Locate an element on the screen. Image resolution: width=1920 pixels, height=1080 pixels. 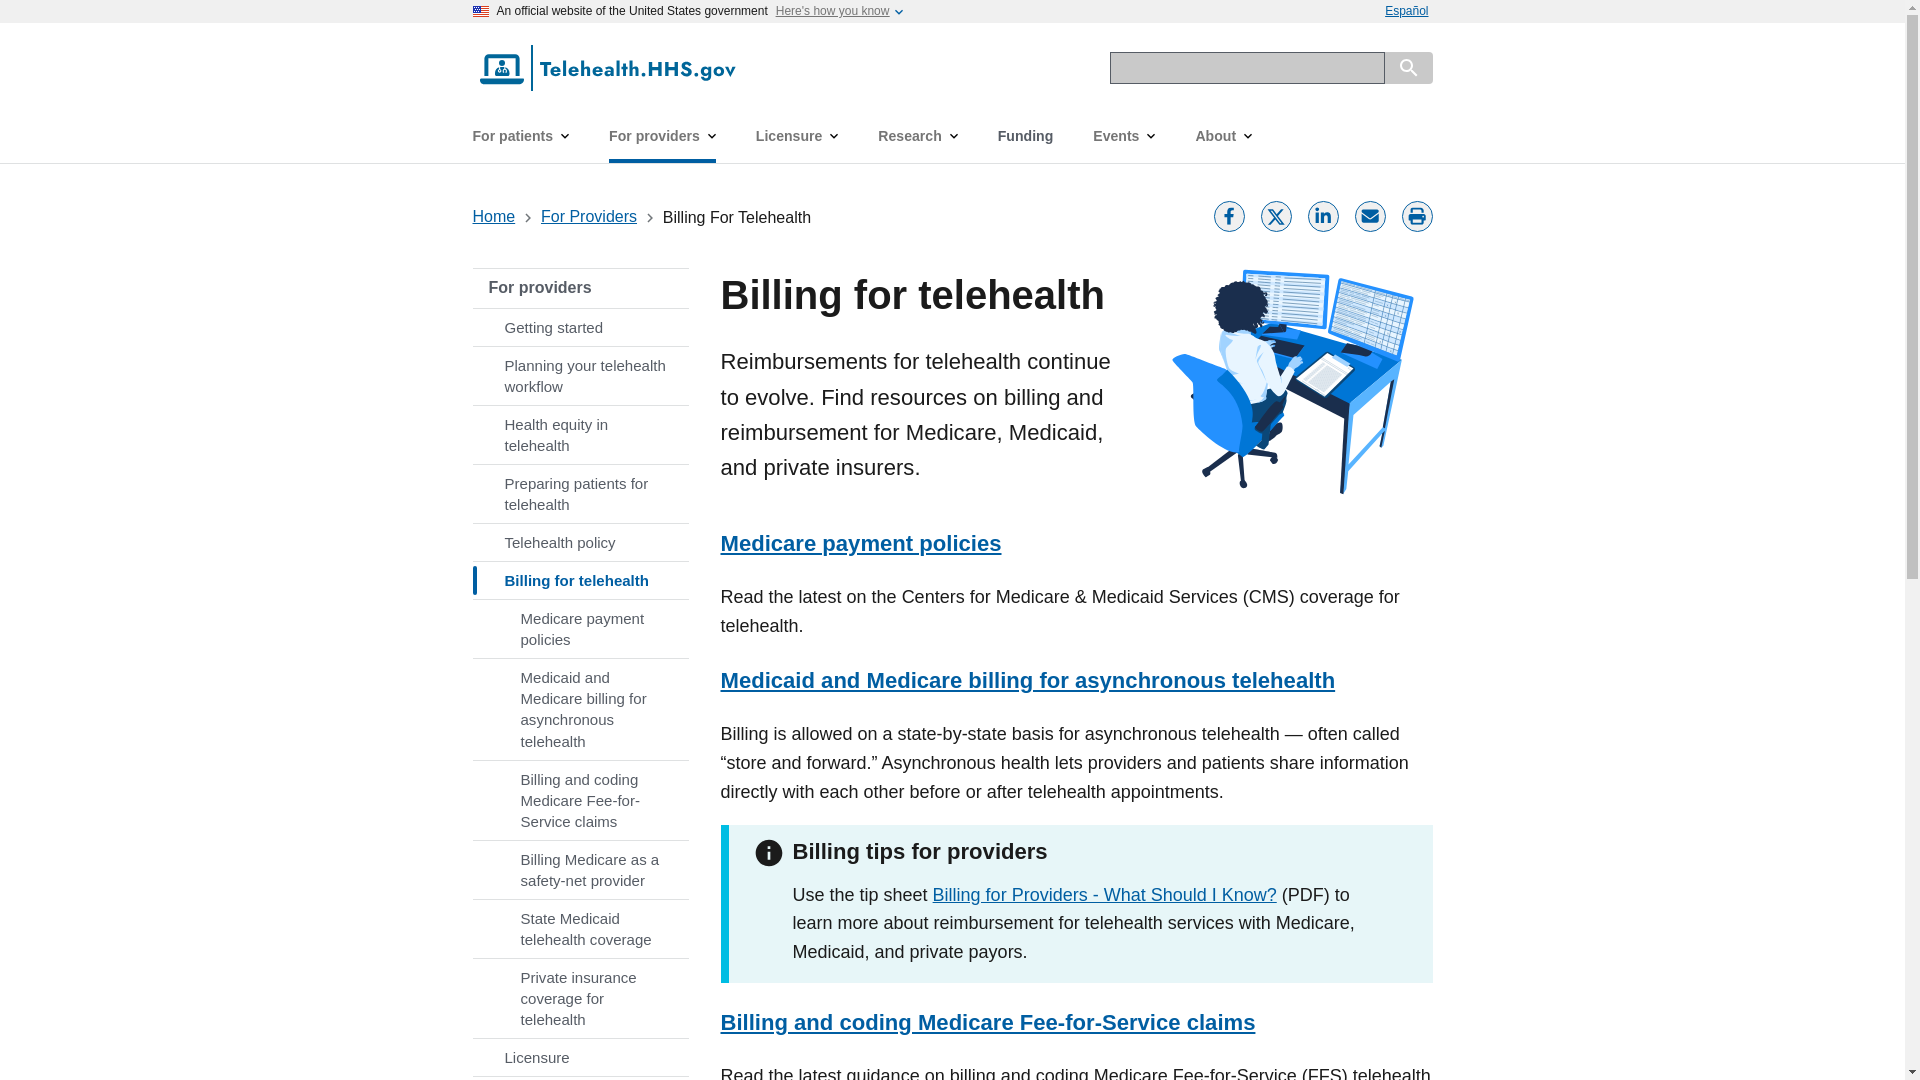
Planning your telehealth workflow is located at coordinates (580, 376).